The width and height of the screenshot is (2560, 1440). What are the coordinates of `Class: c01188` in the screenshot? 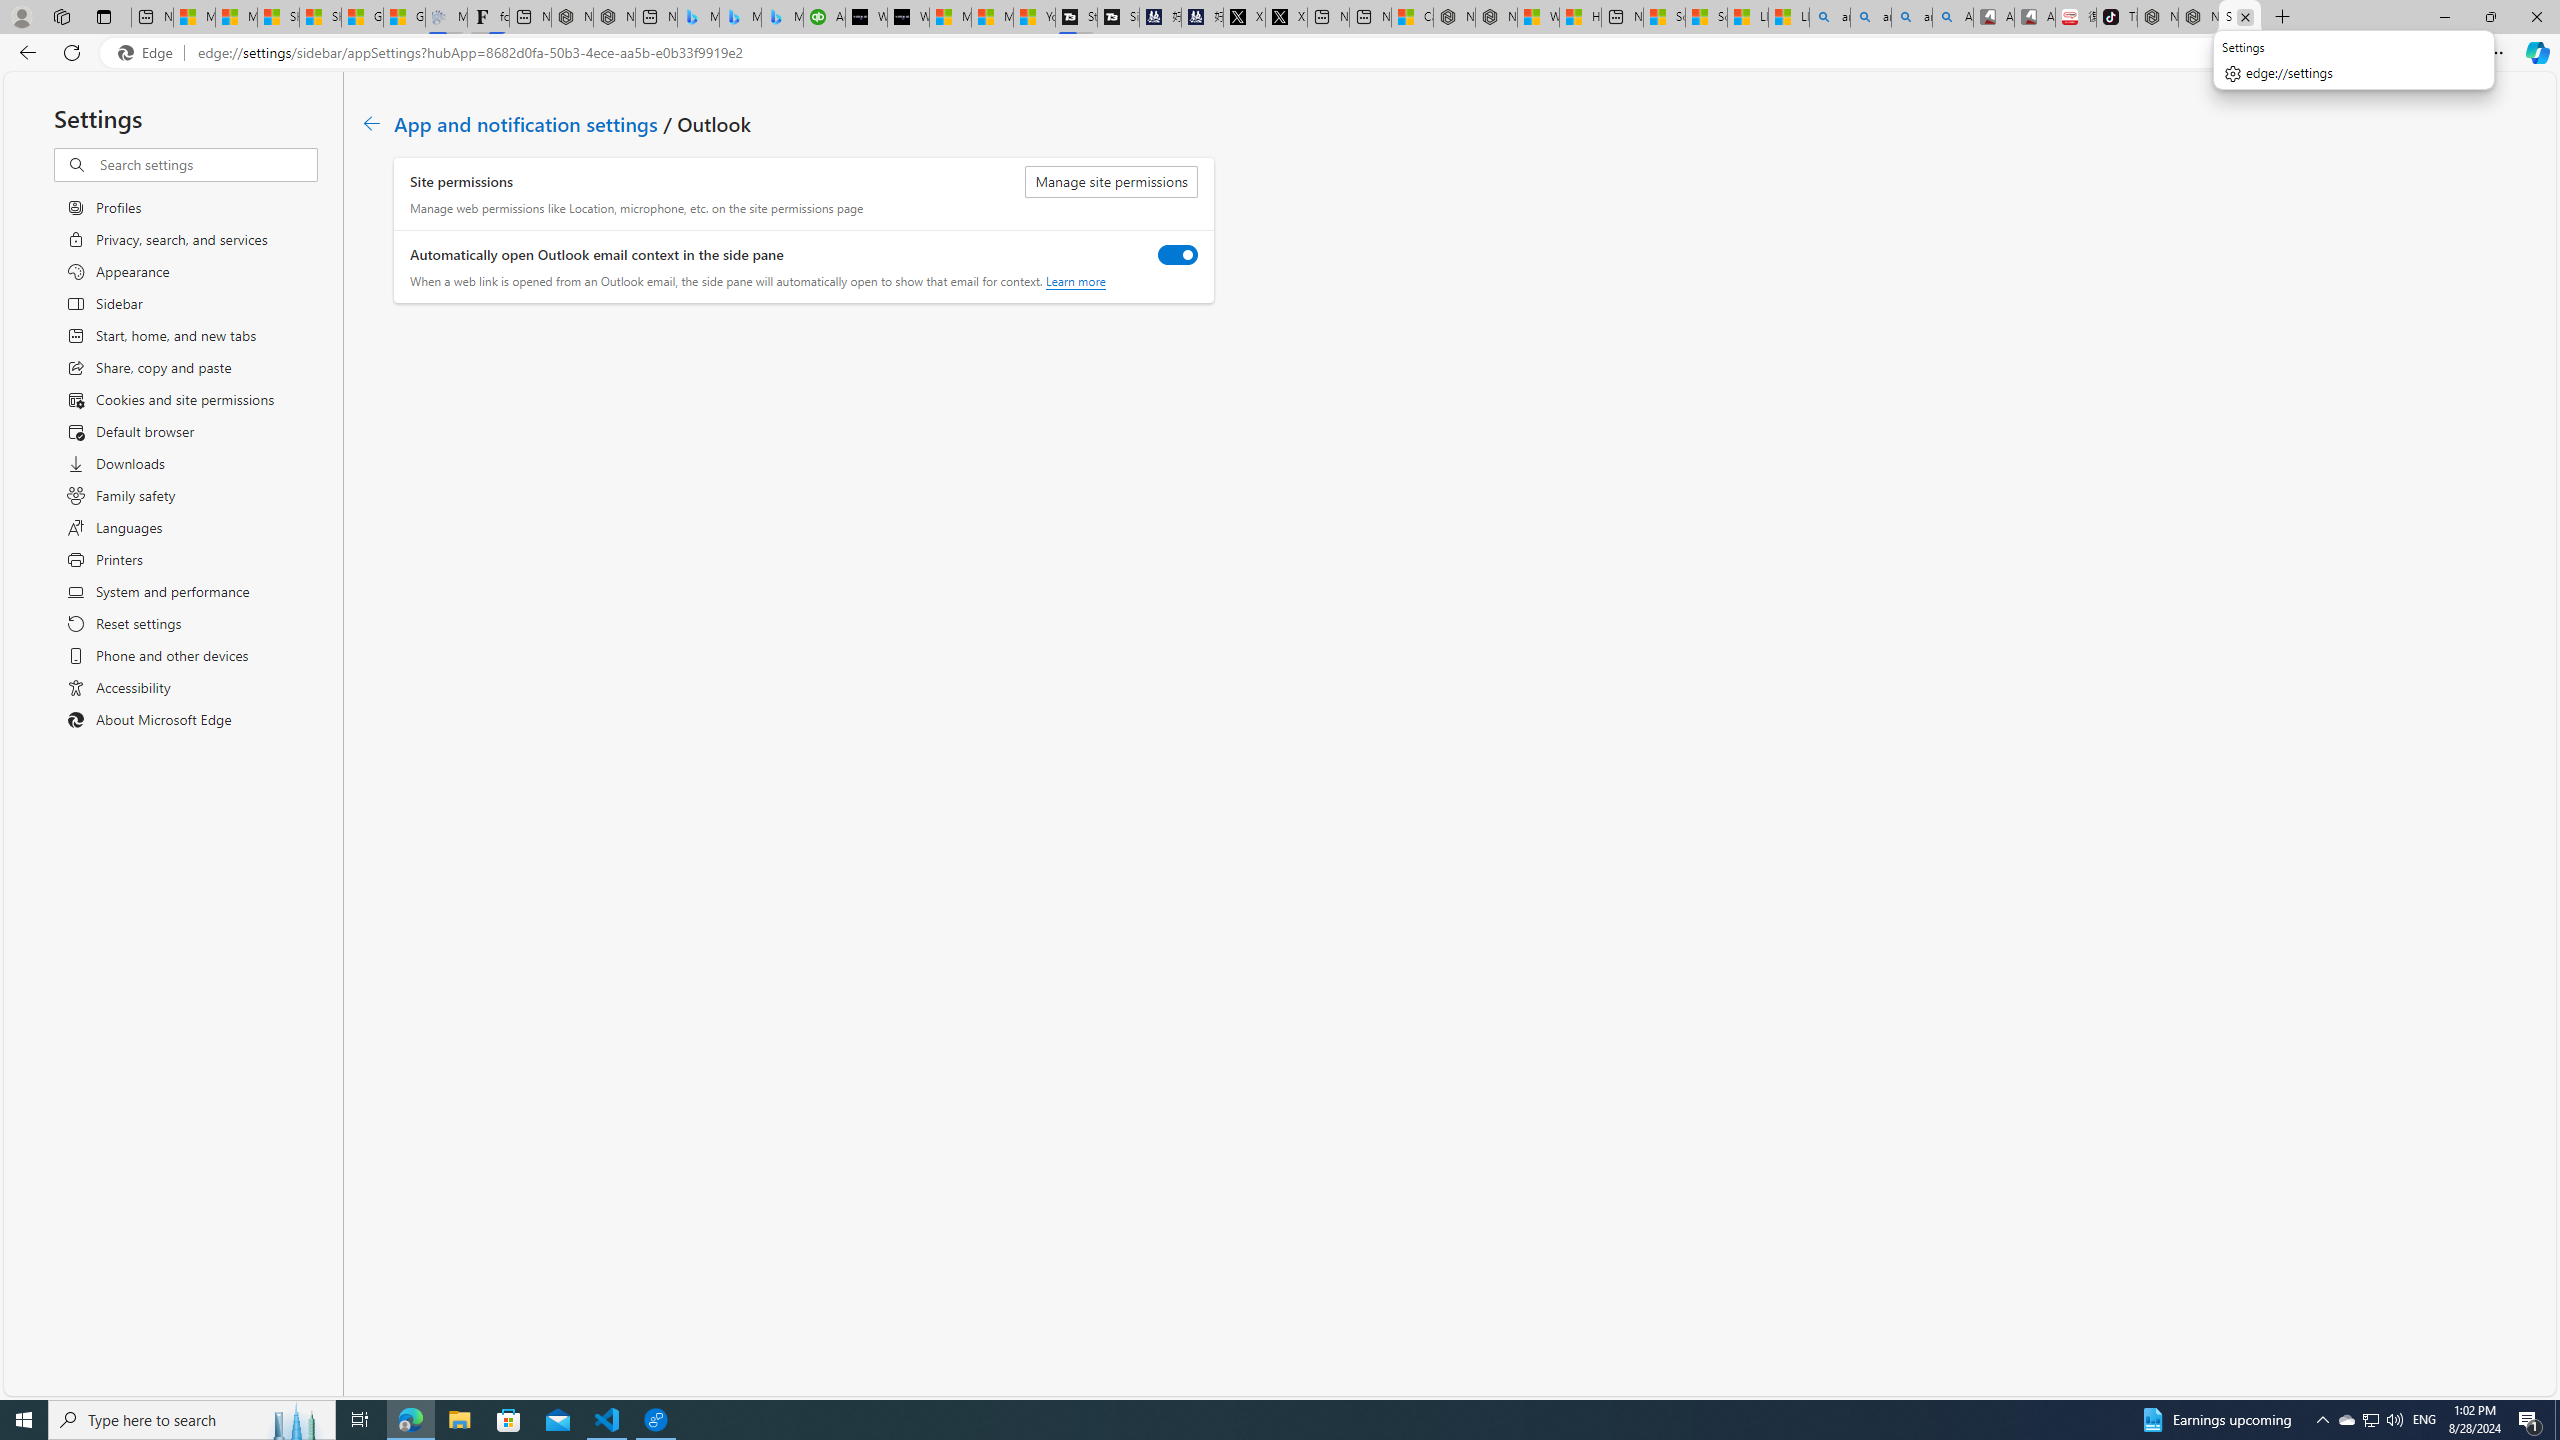 It's located at (370, 123).